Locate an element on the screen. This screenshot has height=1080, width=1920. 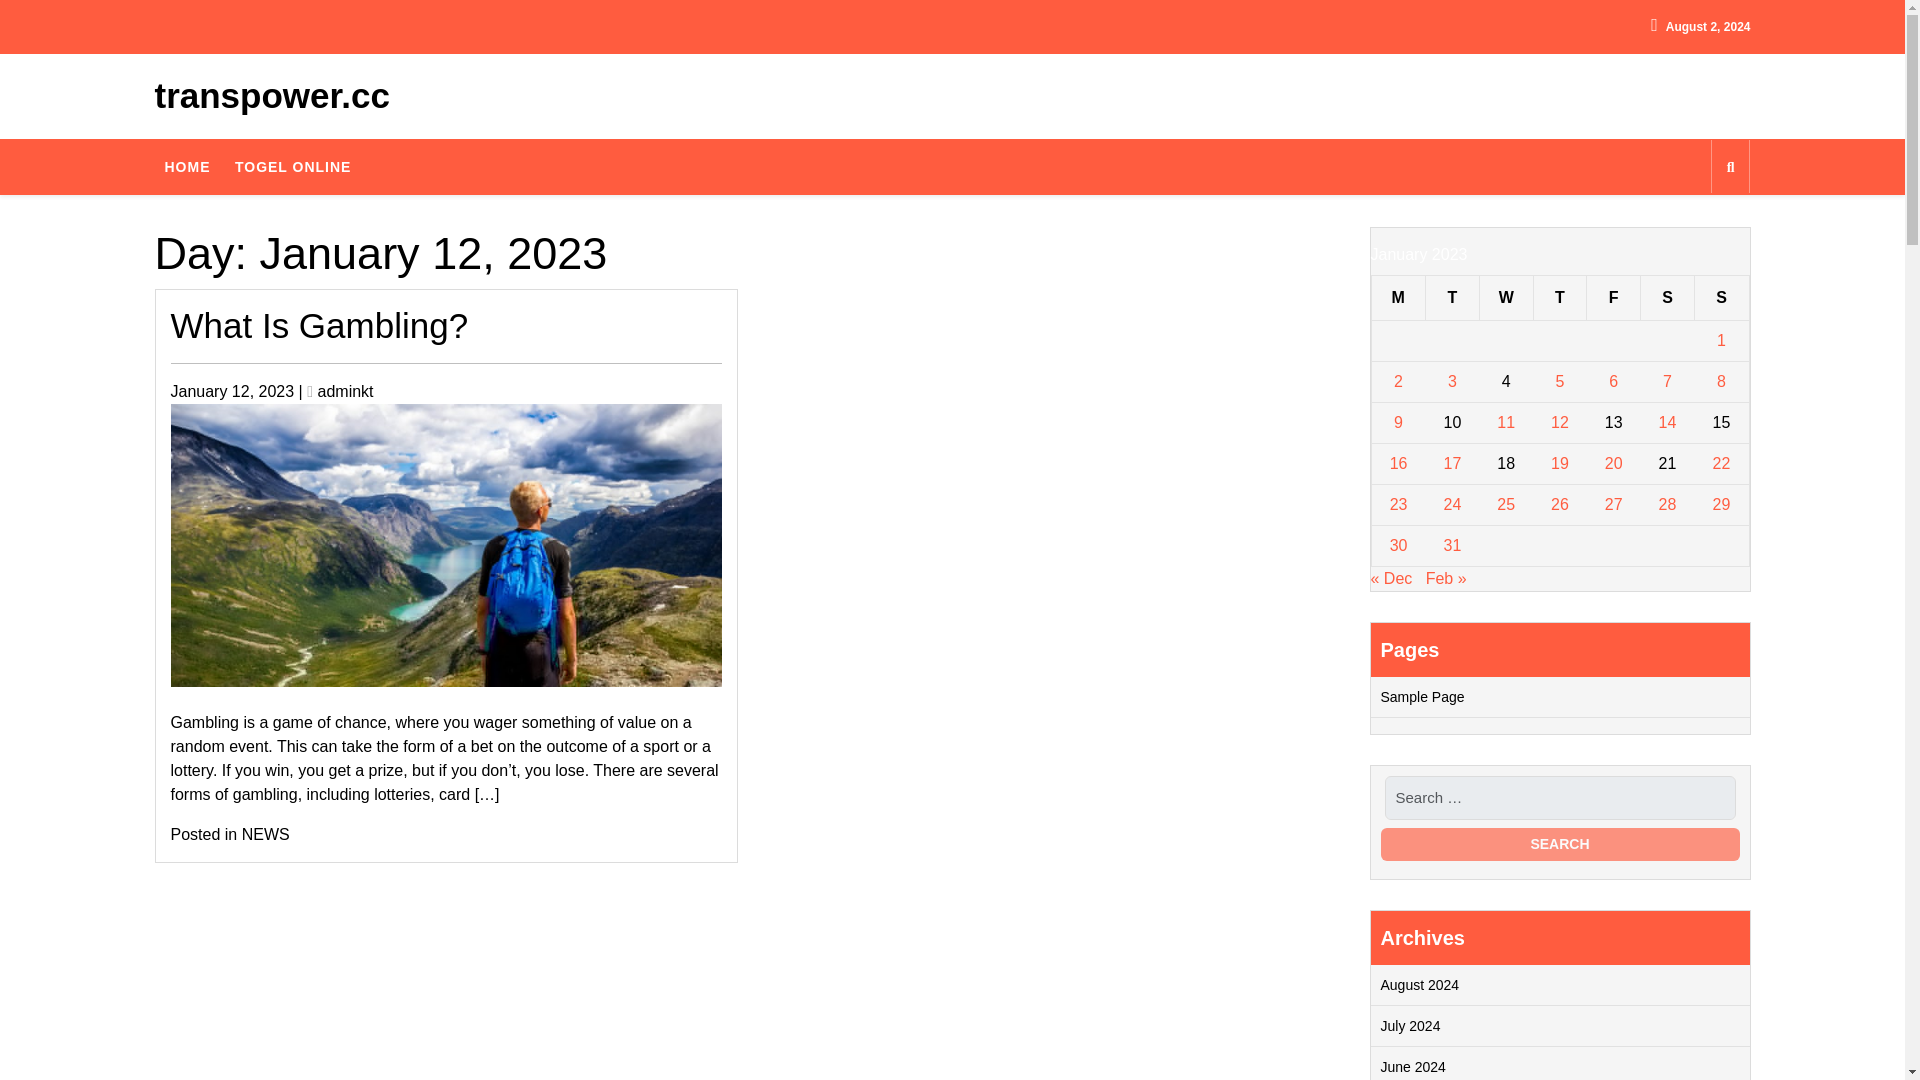
26 is located at coordinates (1560, 504).